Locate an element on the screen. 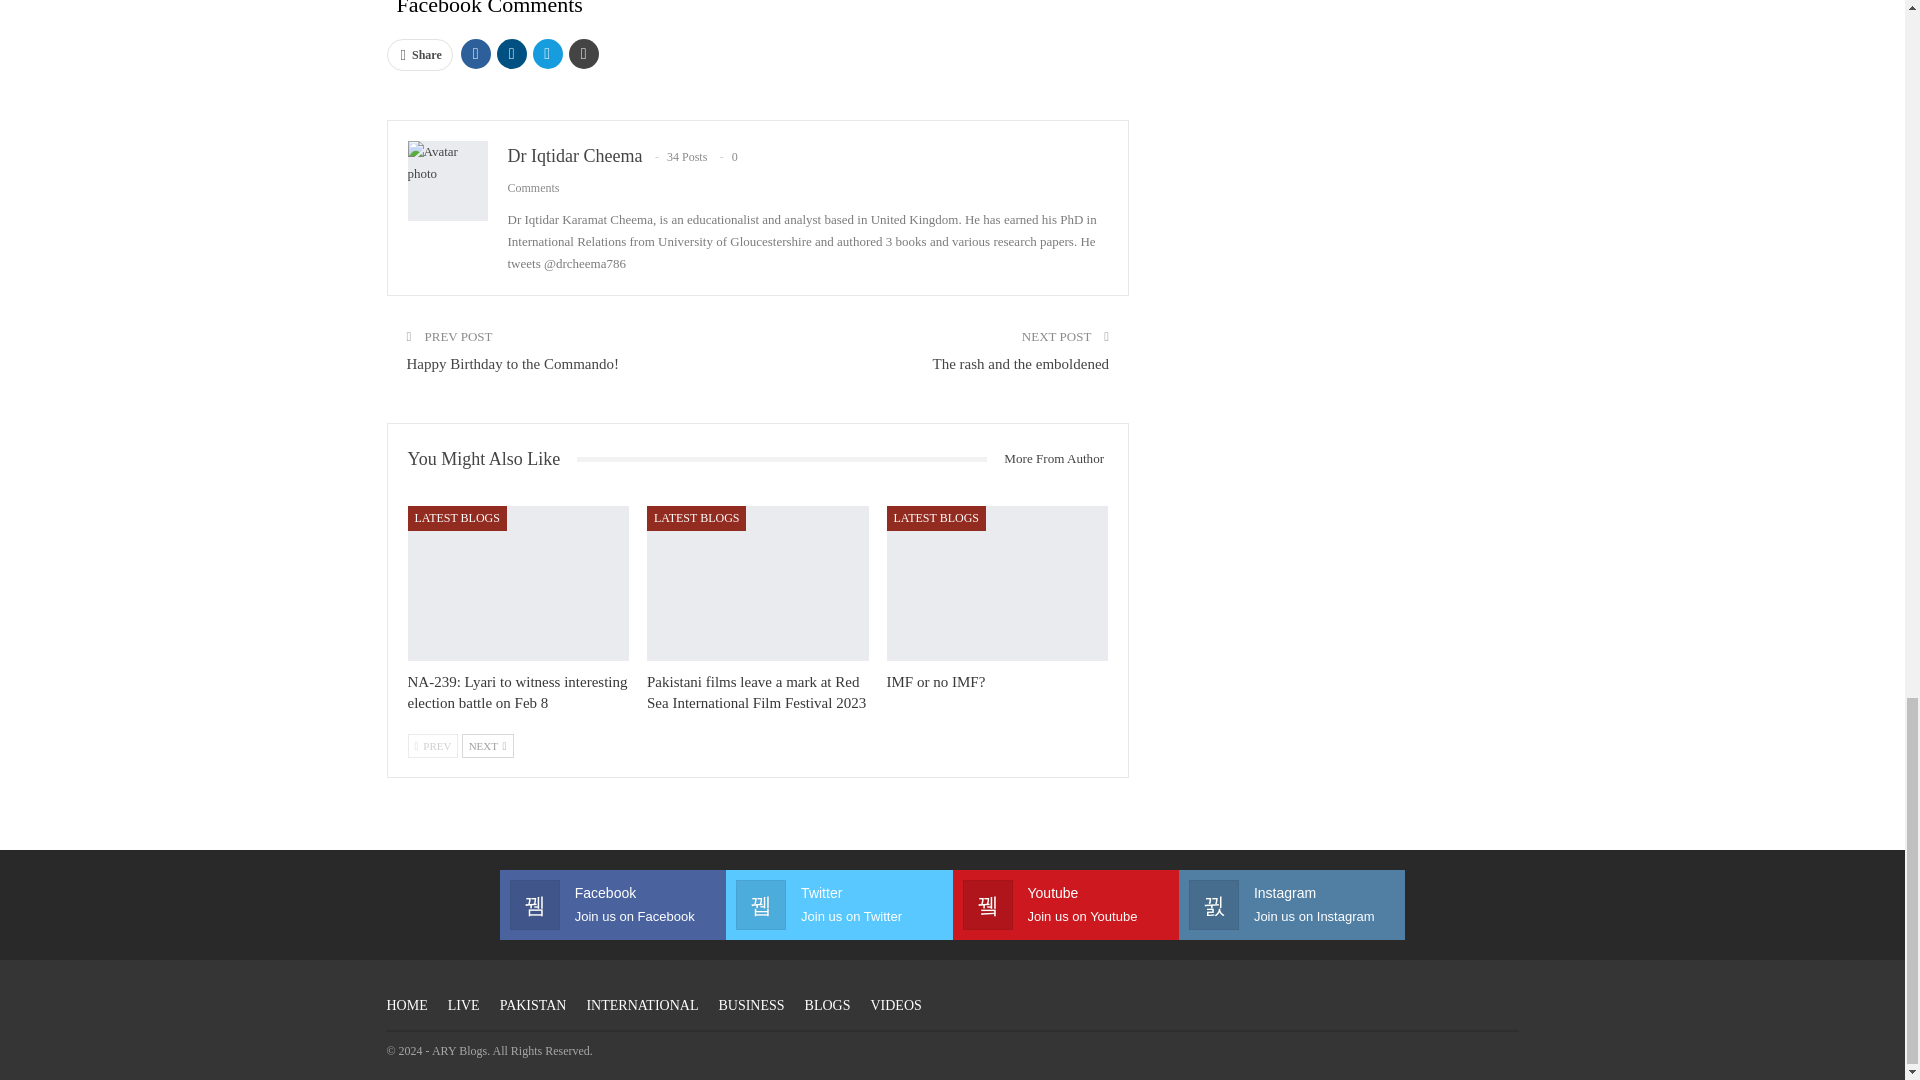 This screenshot has width=1920, height=1080. Previous is located at coordinates (432, 745).